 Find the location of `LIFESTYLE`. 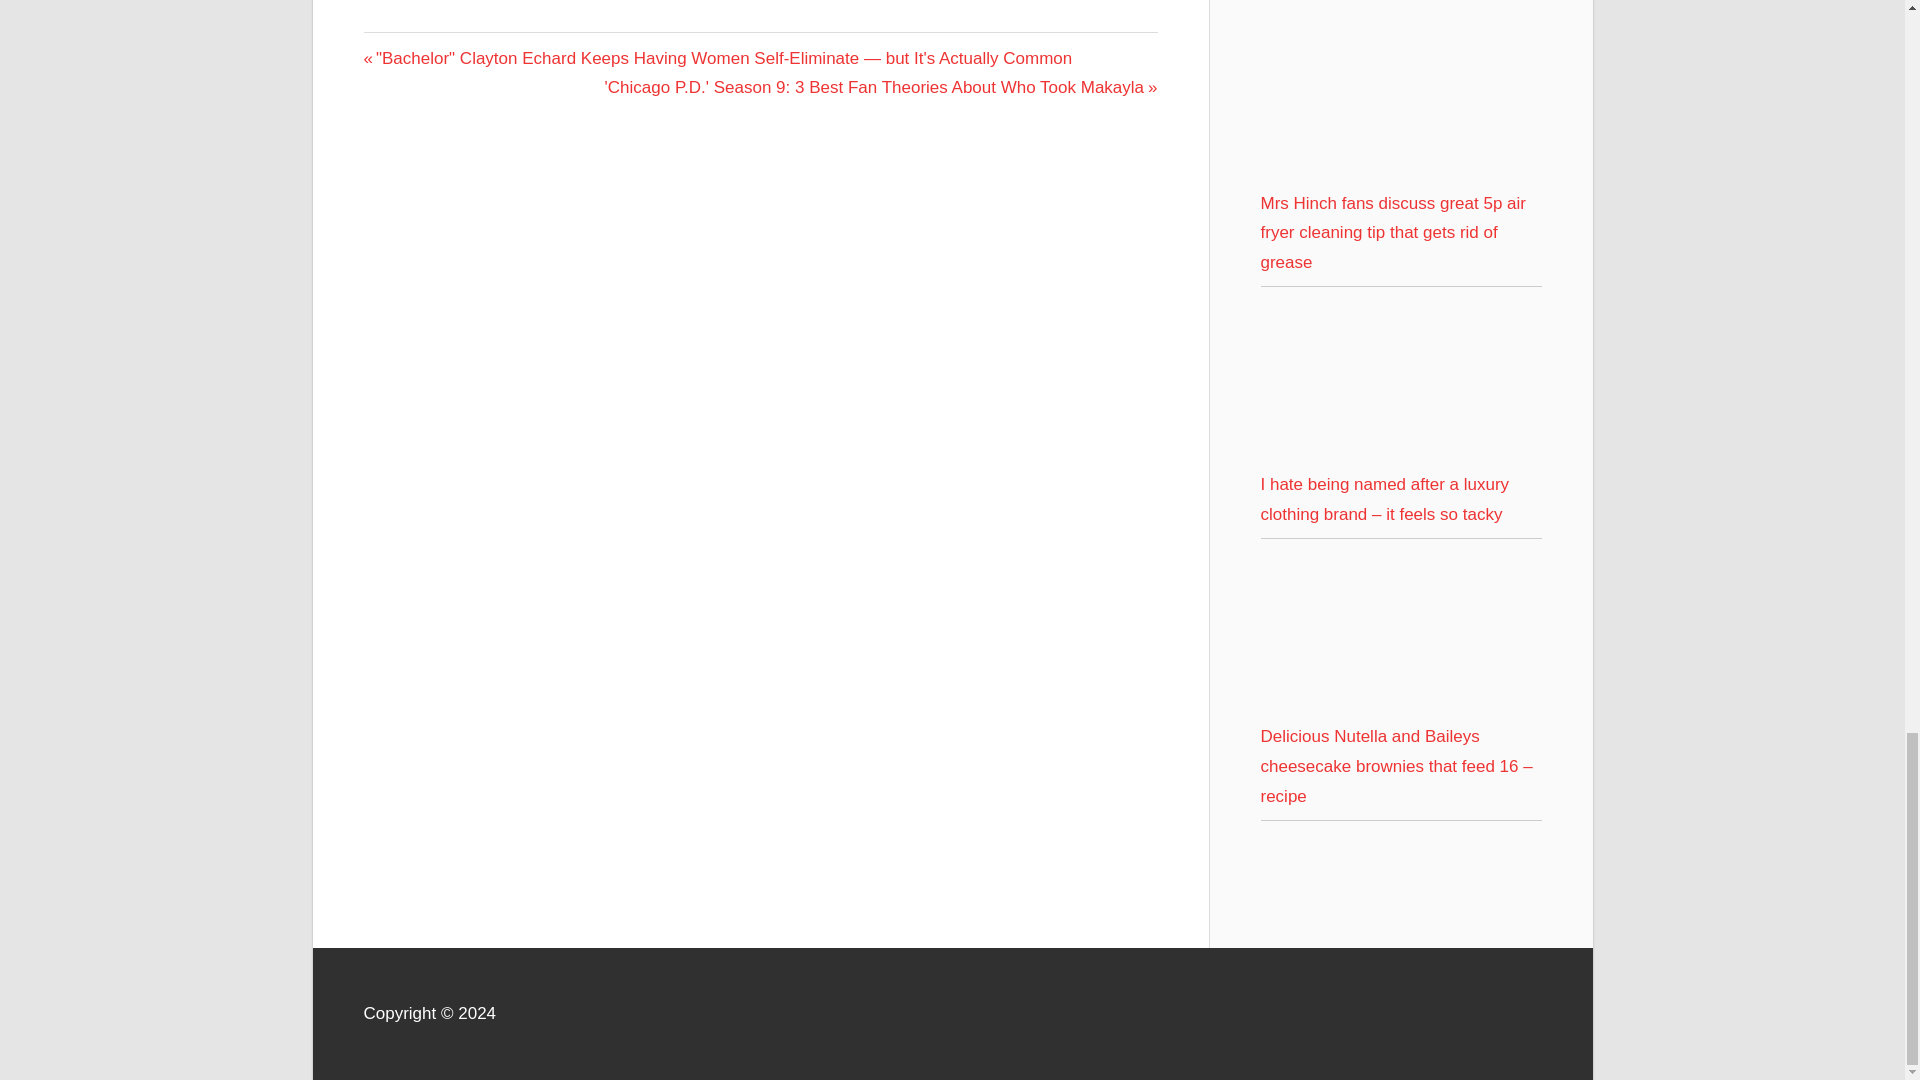

LIFESTYLE is located at coordinates (412, 50).